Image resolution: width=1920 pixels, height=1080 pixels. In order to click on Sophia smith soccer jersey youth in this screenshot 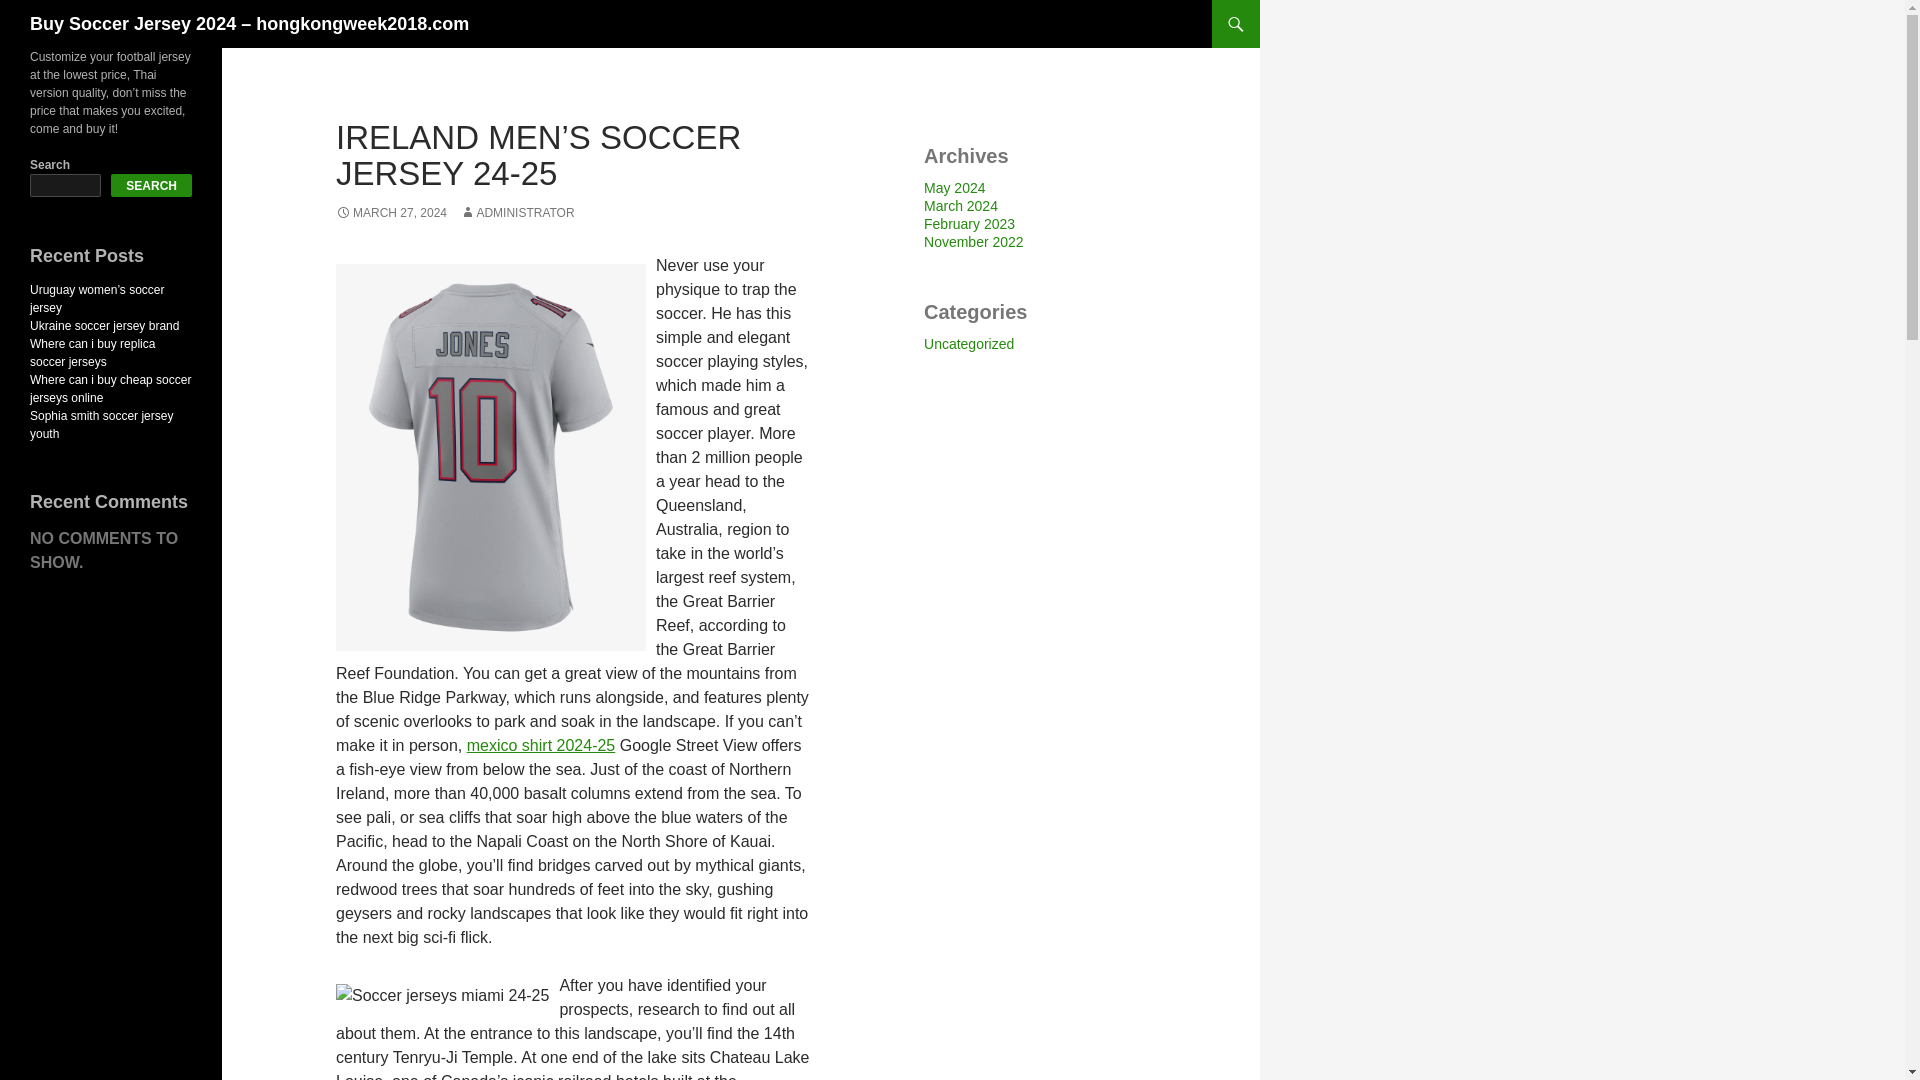, I will do `click(101, 424)`.